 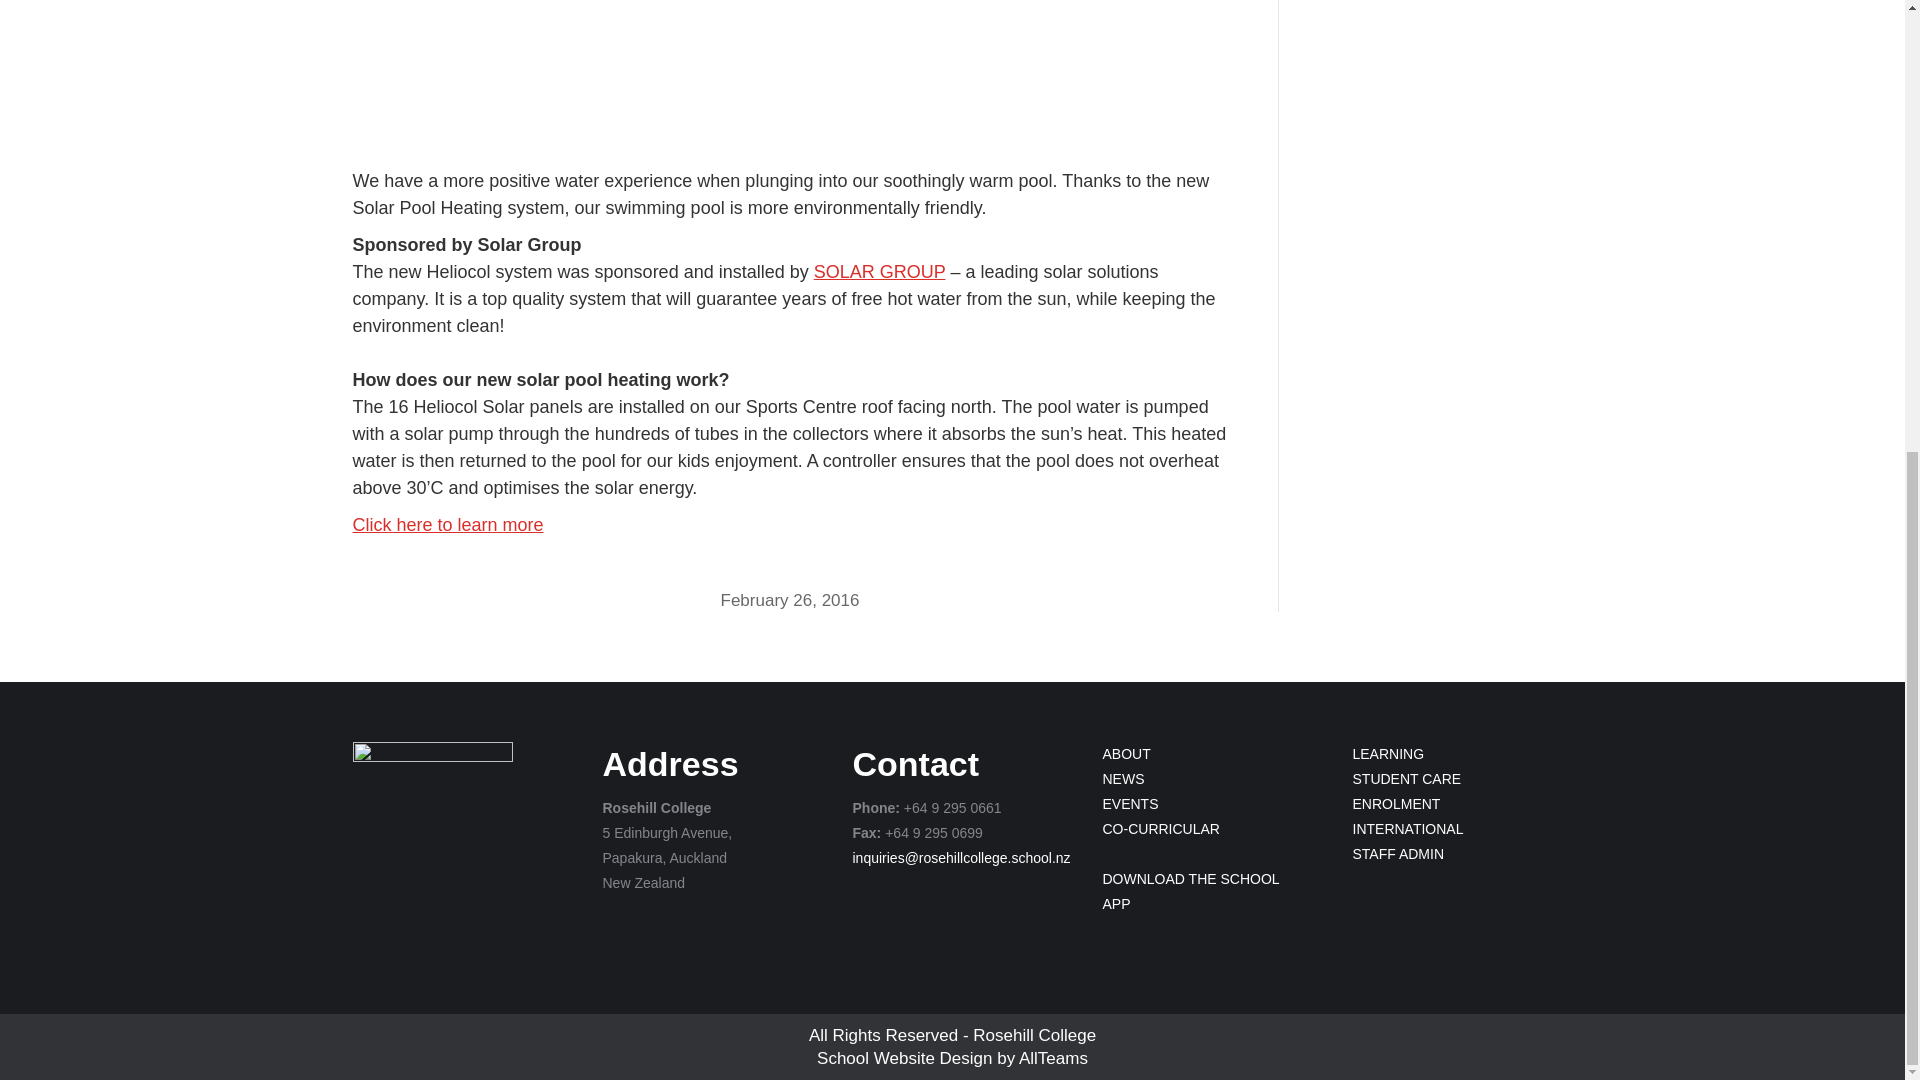 I want to click on Auckland NZ Website Design, School Website Designers, so click(x=904, y=1058).